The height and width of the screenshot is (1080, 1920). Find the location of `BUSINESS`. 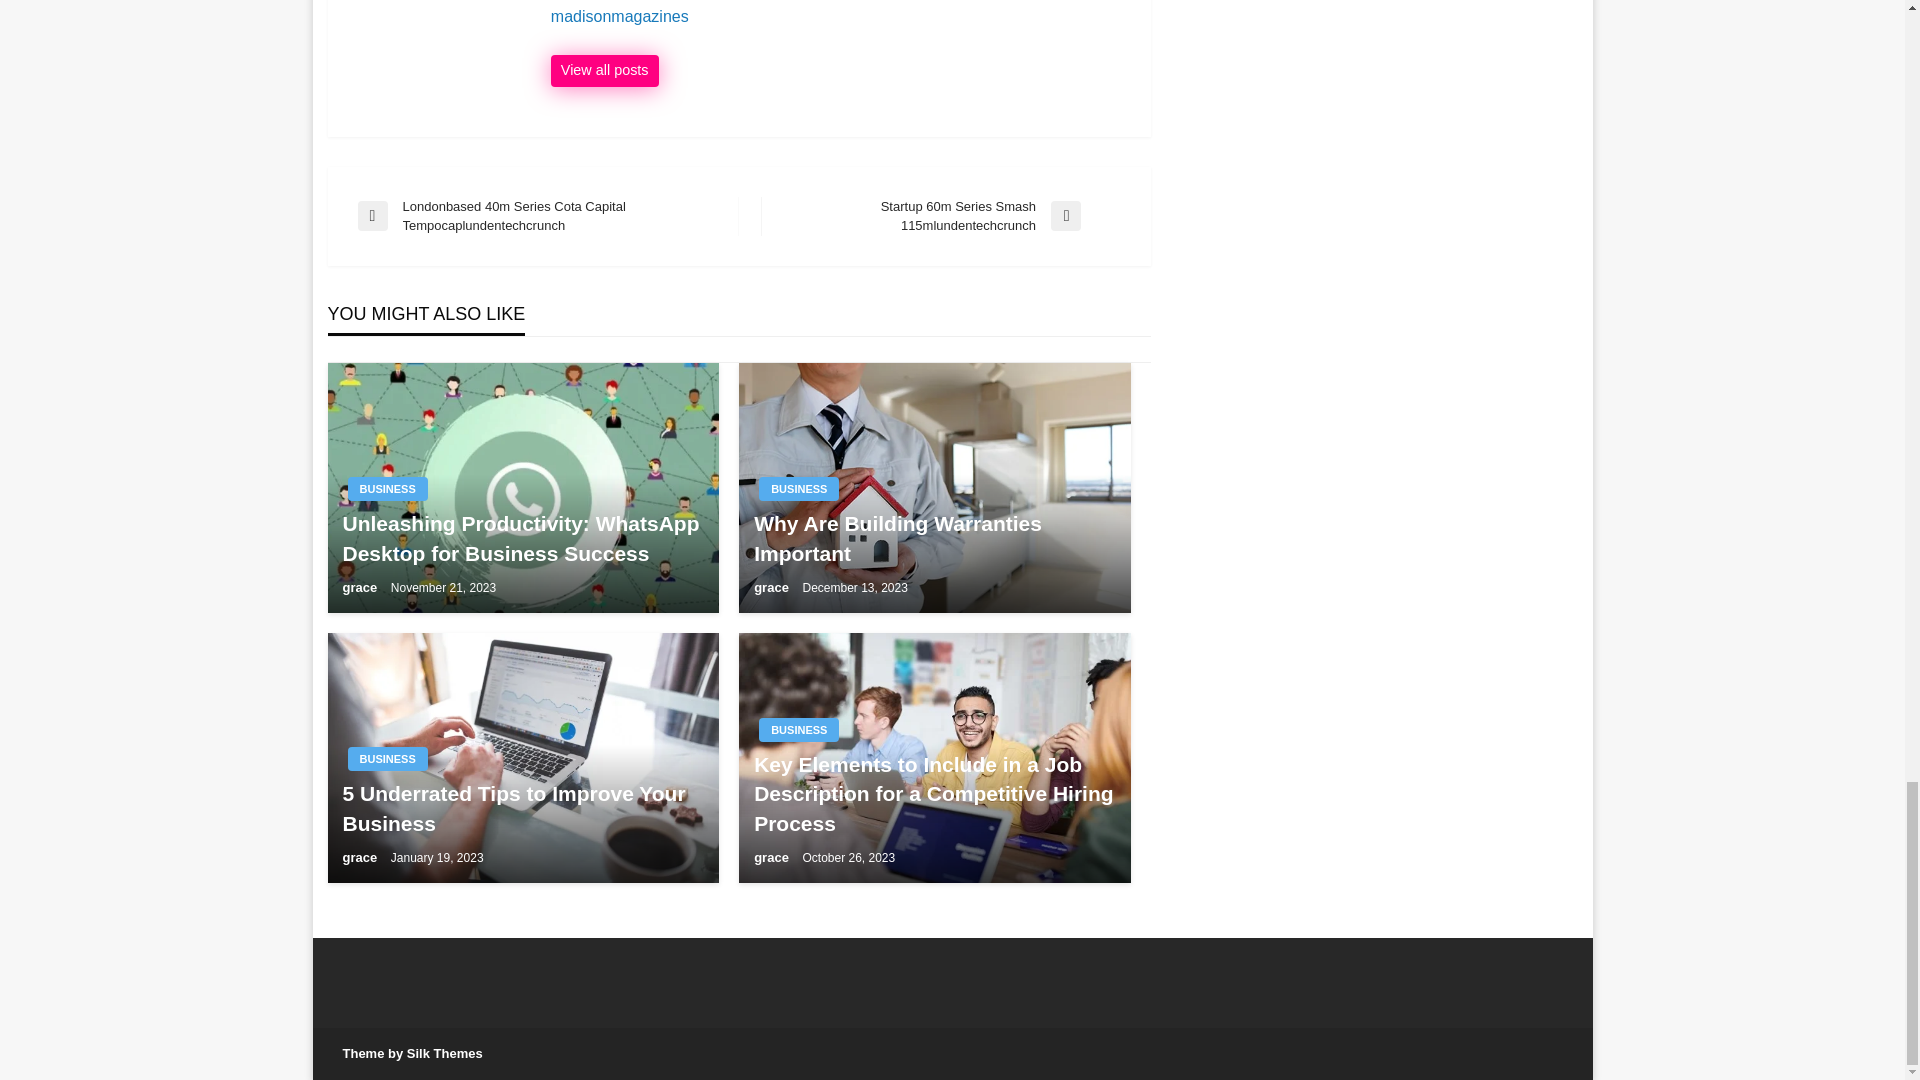

BUSINESS is located at coordinates (388, 759).